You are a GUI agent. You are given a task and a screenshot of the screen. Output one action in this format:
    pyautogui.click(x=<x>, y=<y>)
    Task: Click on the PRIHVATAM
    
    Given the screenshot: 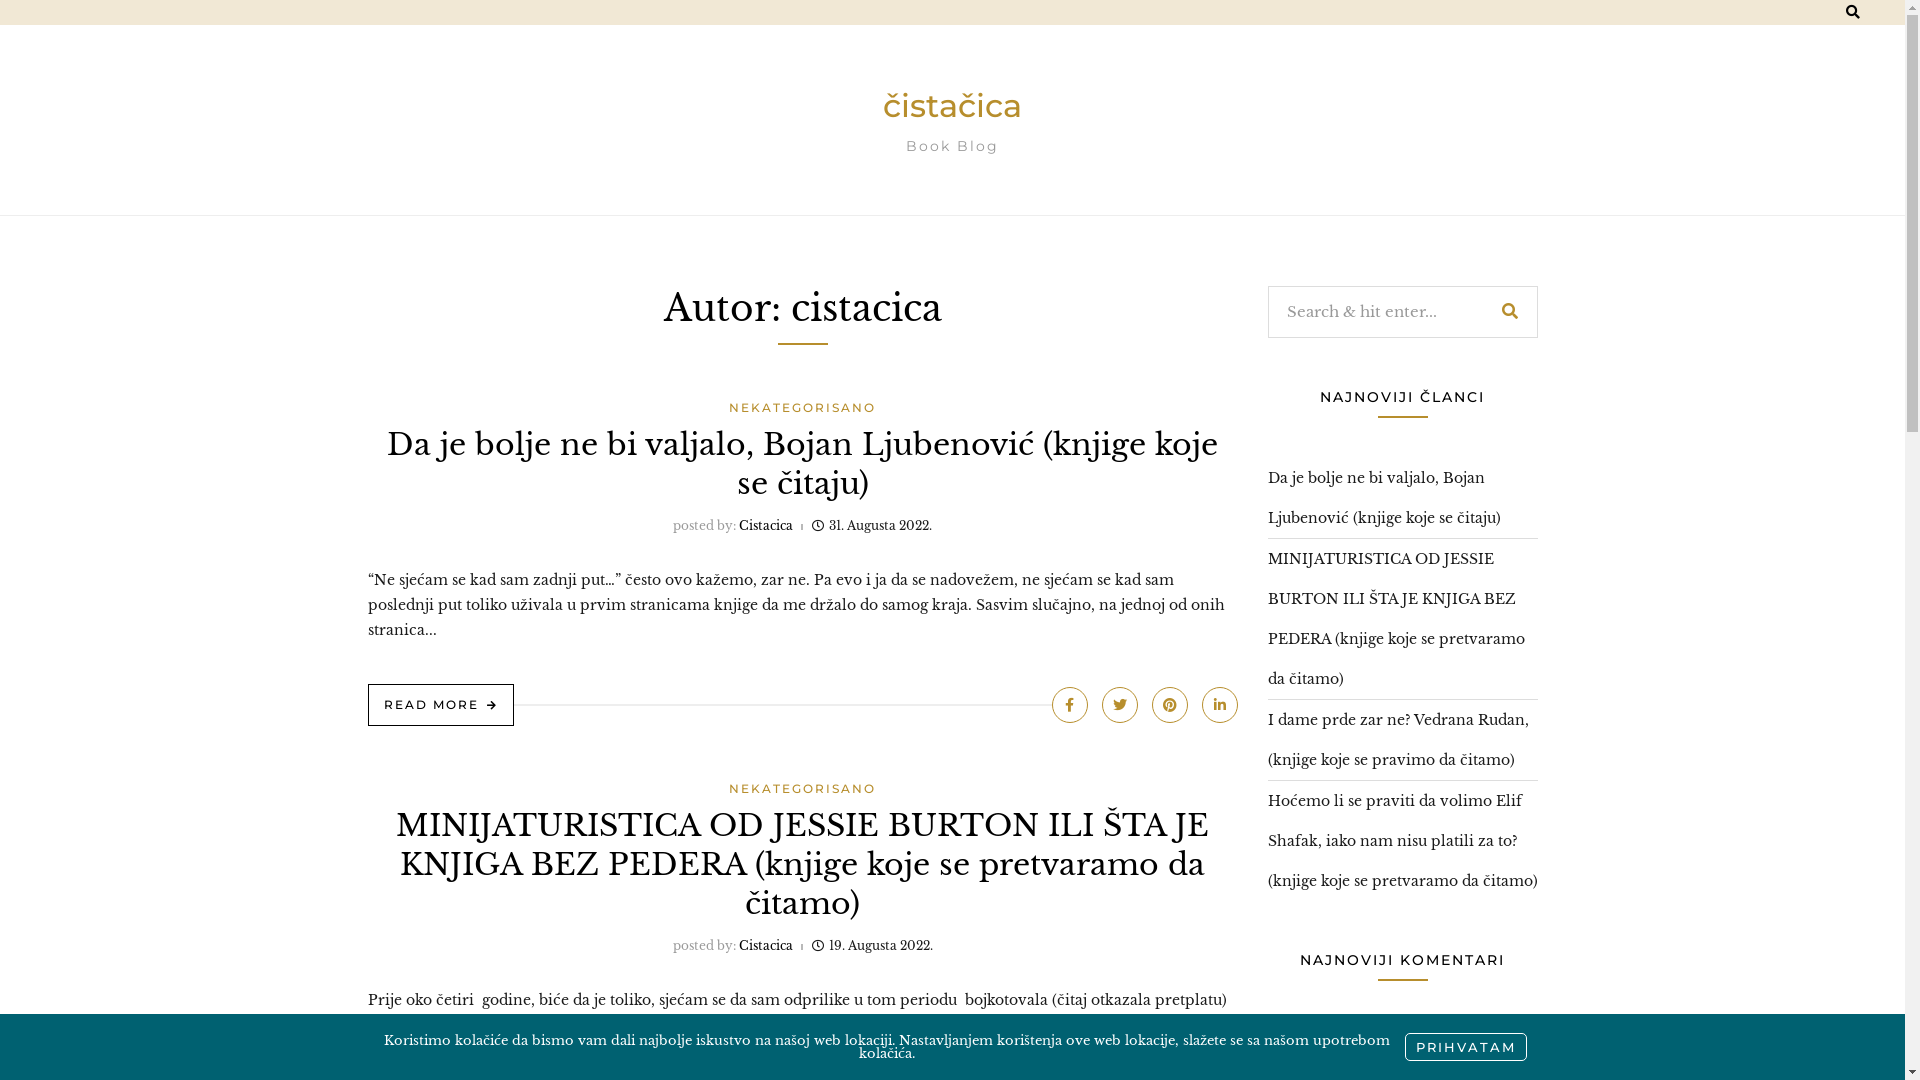 What is the action you would take?
    pyautogui.click(x=1465, y=1047)
    